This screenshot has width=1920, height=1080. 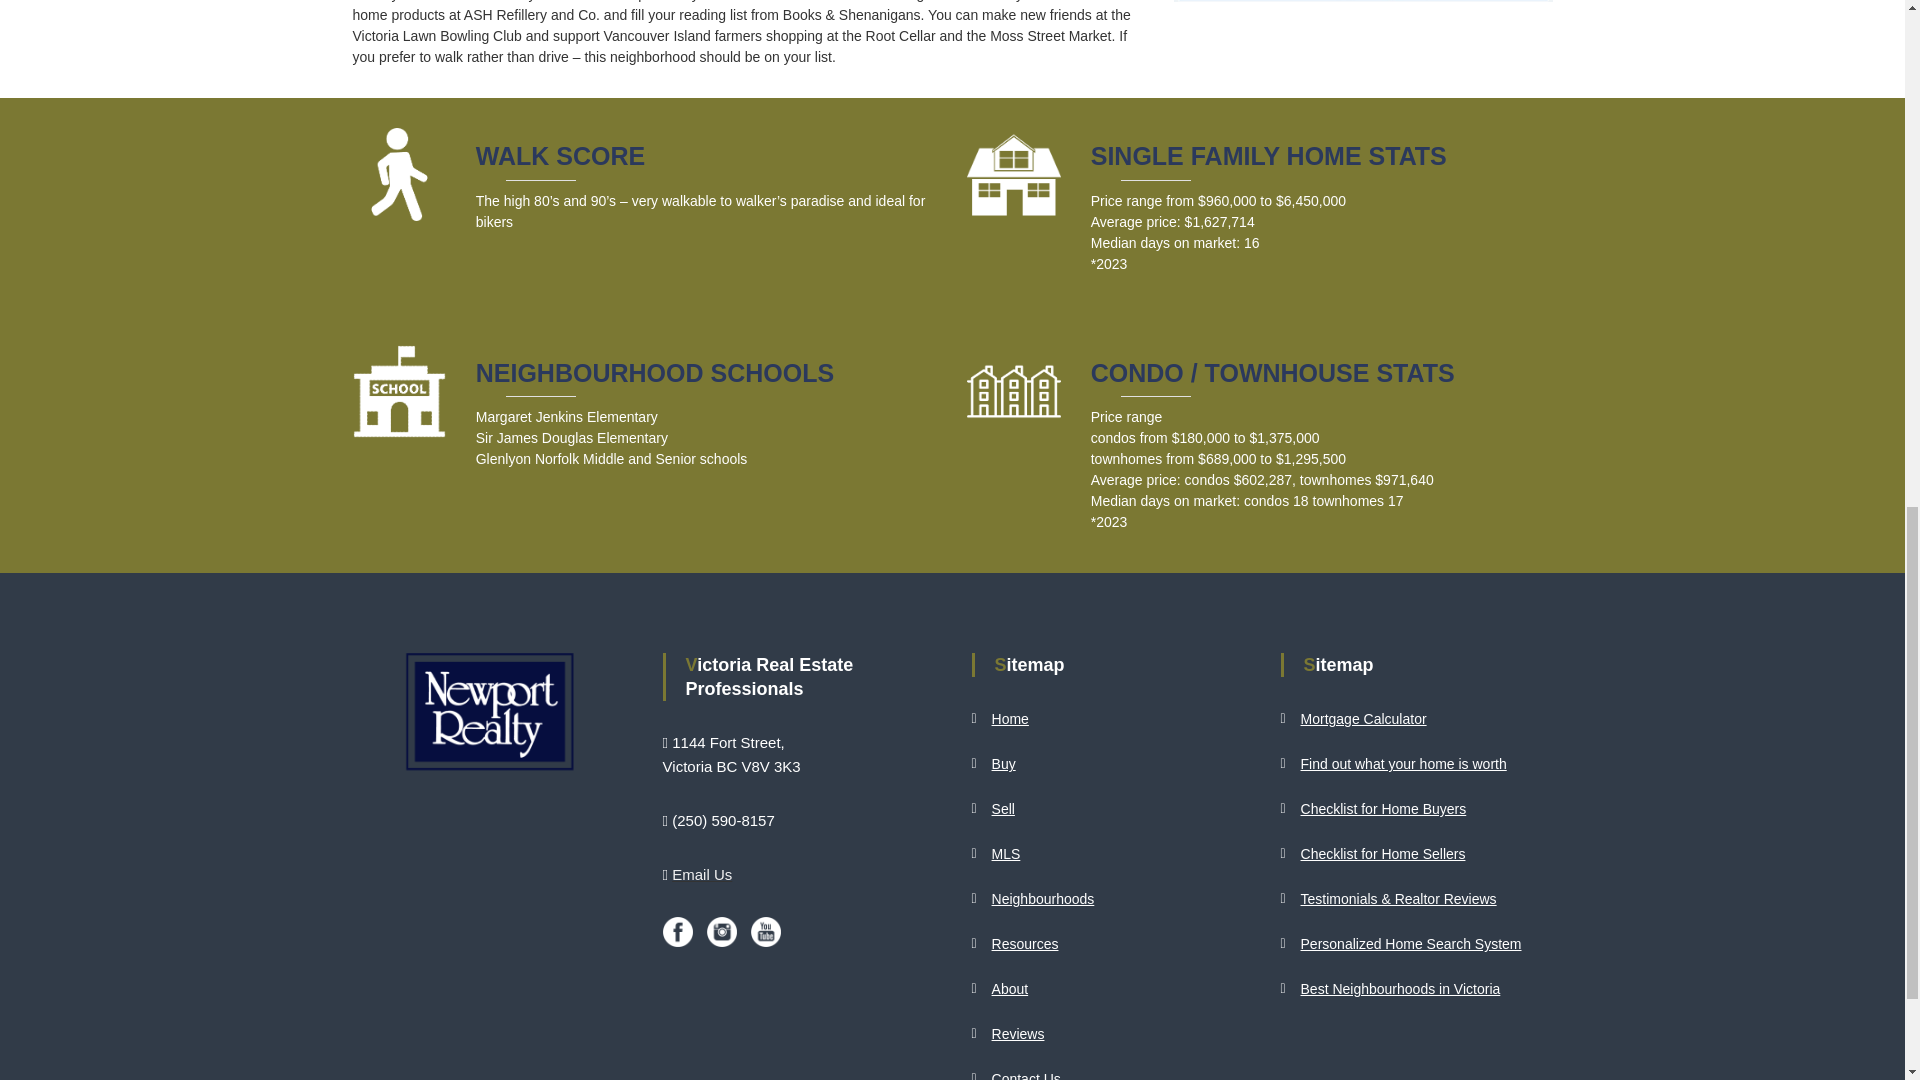 I want to click on Reviews, so click(x=1018, y=1034).